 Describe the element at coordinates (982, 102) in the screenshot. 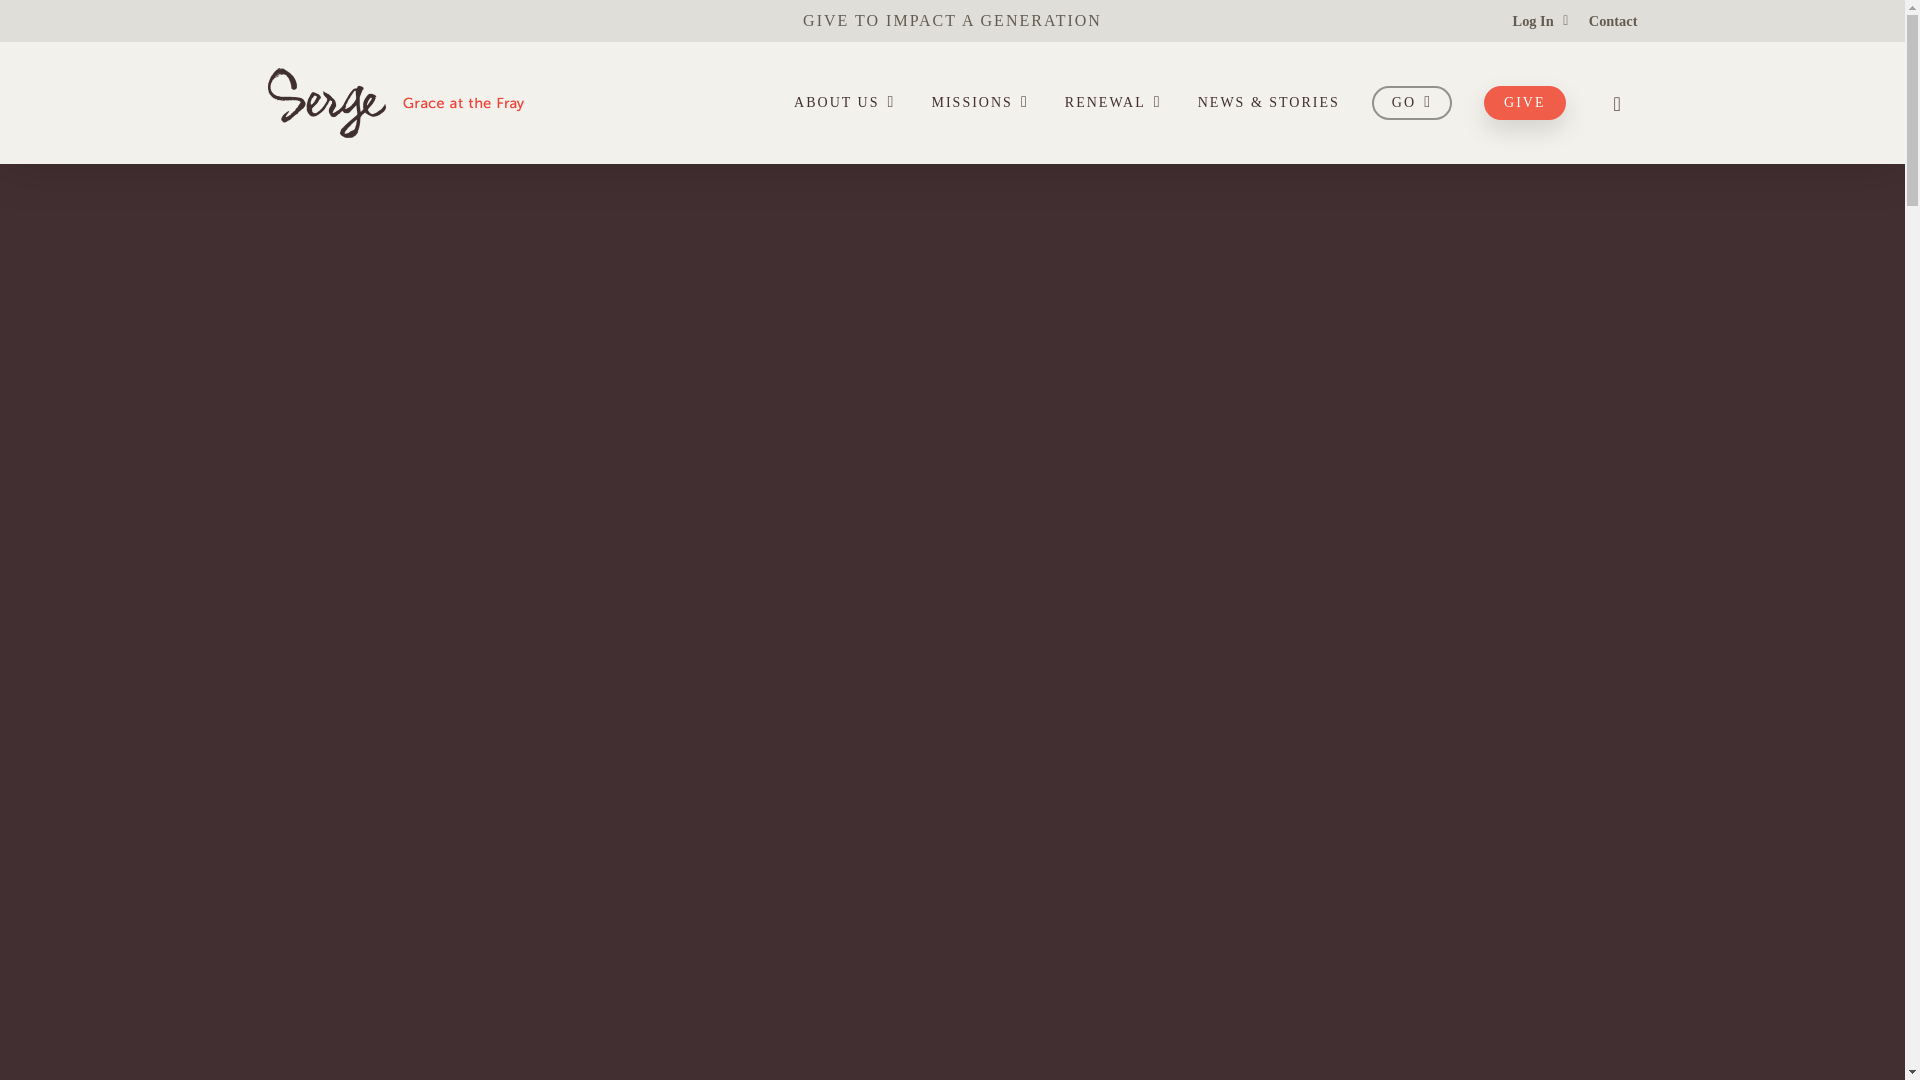

I see `MISSIONS` at that location.